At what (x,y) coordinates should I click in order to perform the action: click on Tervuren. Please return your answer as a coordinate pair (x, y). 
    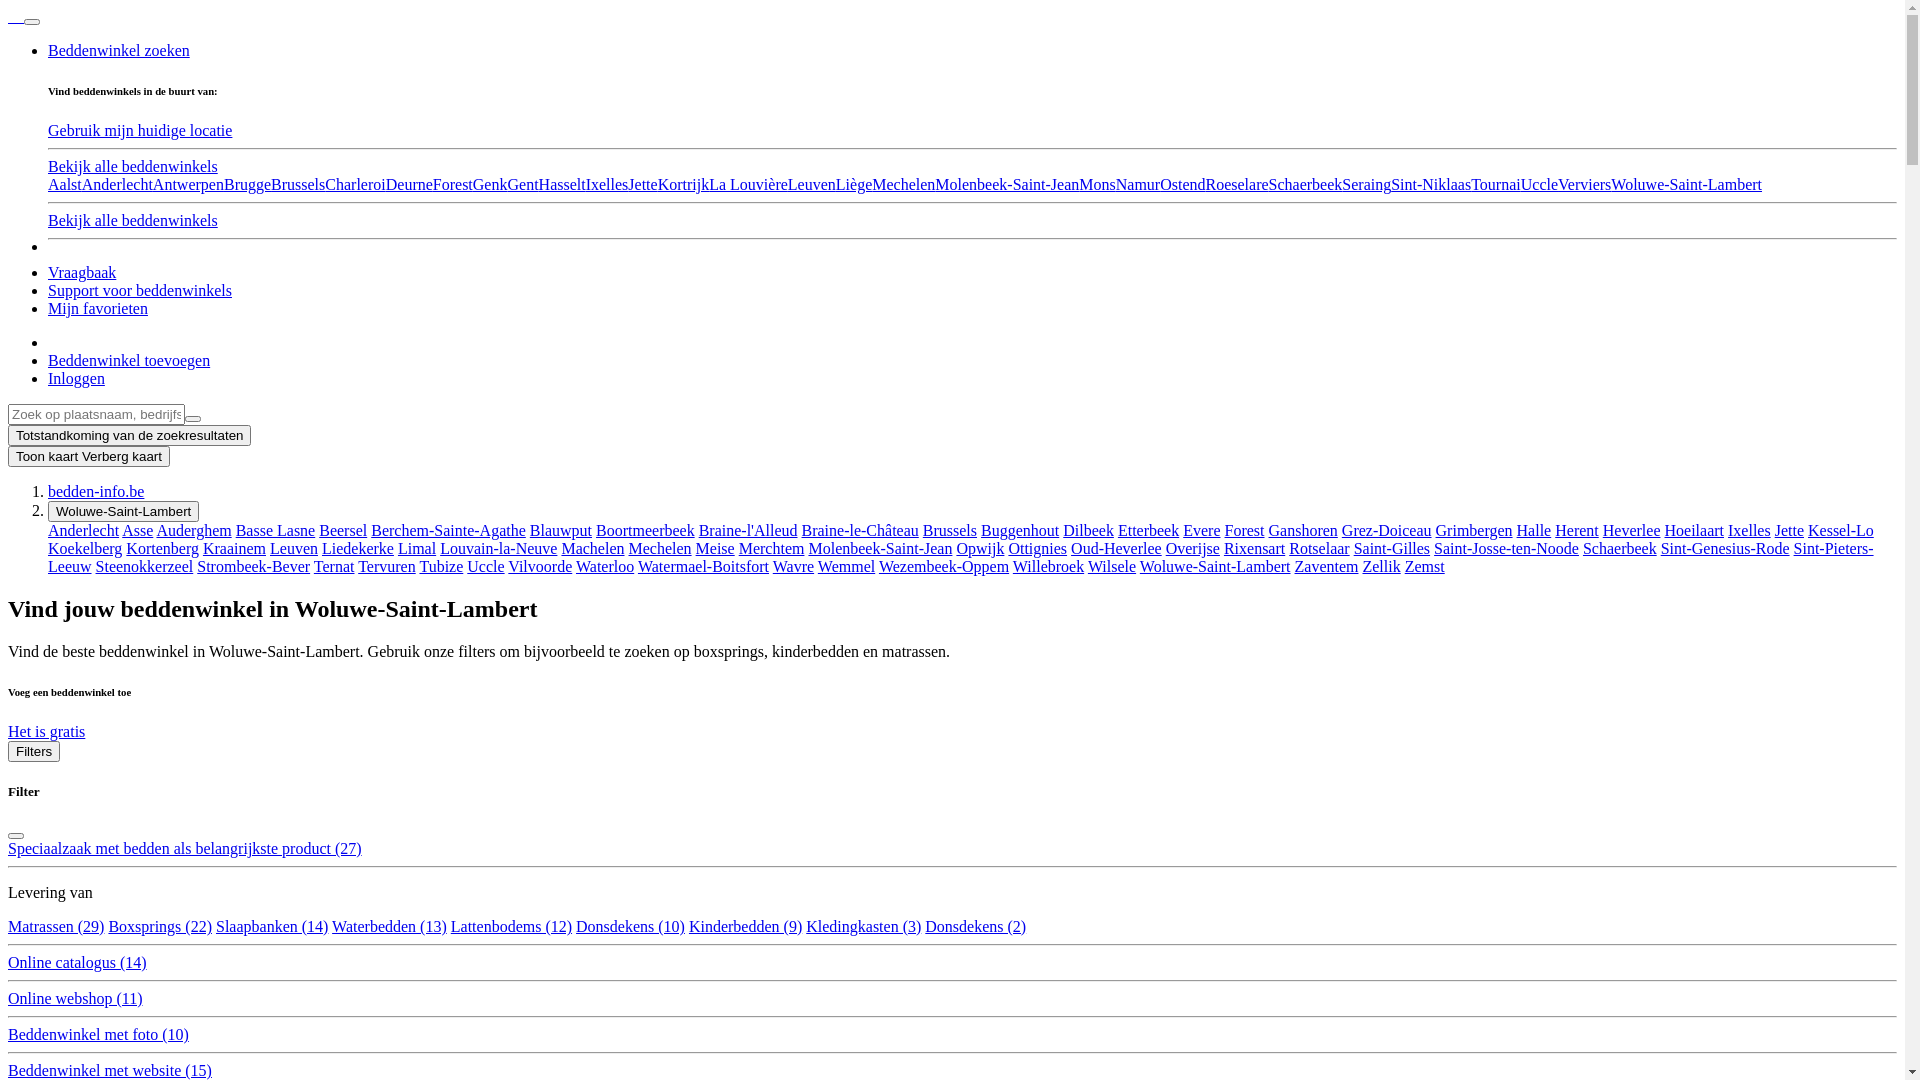
    Looking at the image, I should click on (387, 566).